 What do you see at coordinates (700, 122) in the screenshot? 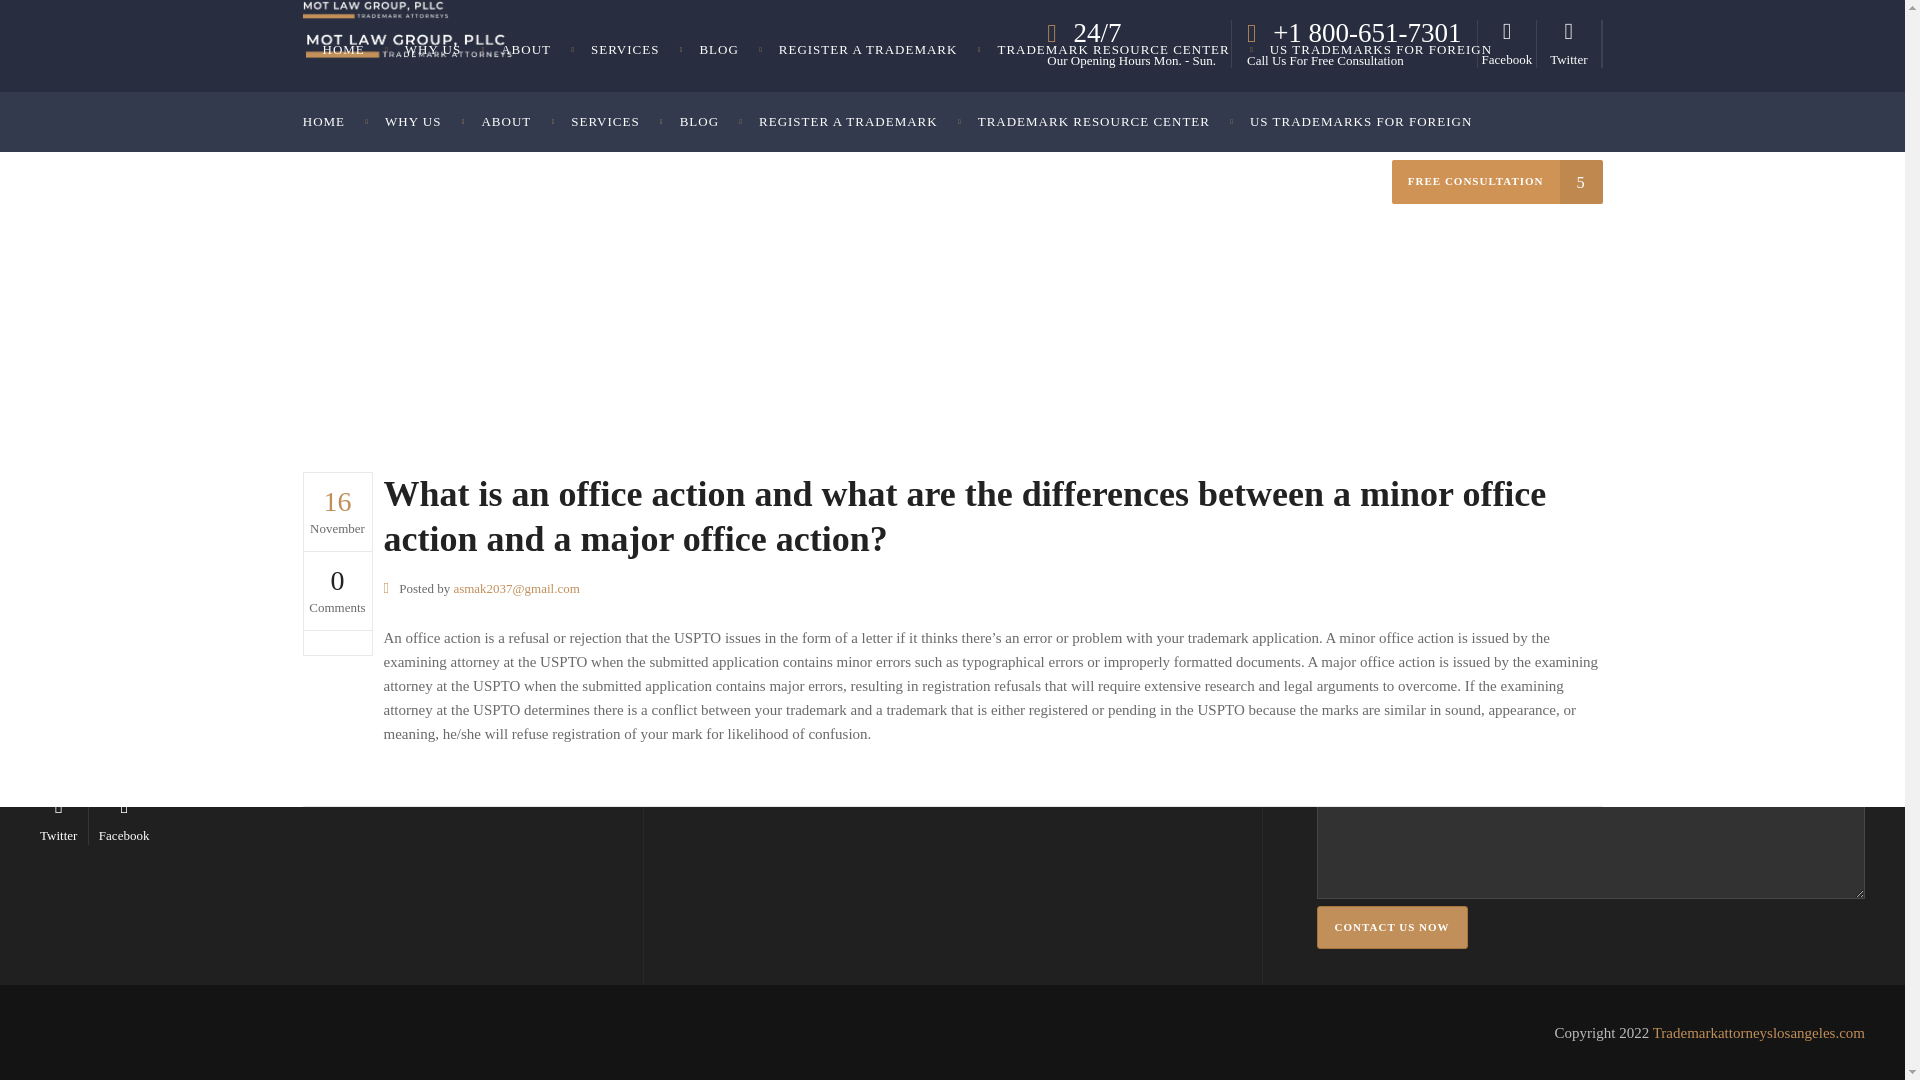
I see `BLOG` at bounding box center [700, 122].